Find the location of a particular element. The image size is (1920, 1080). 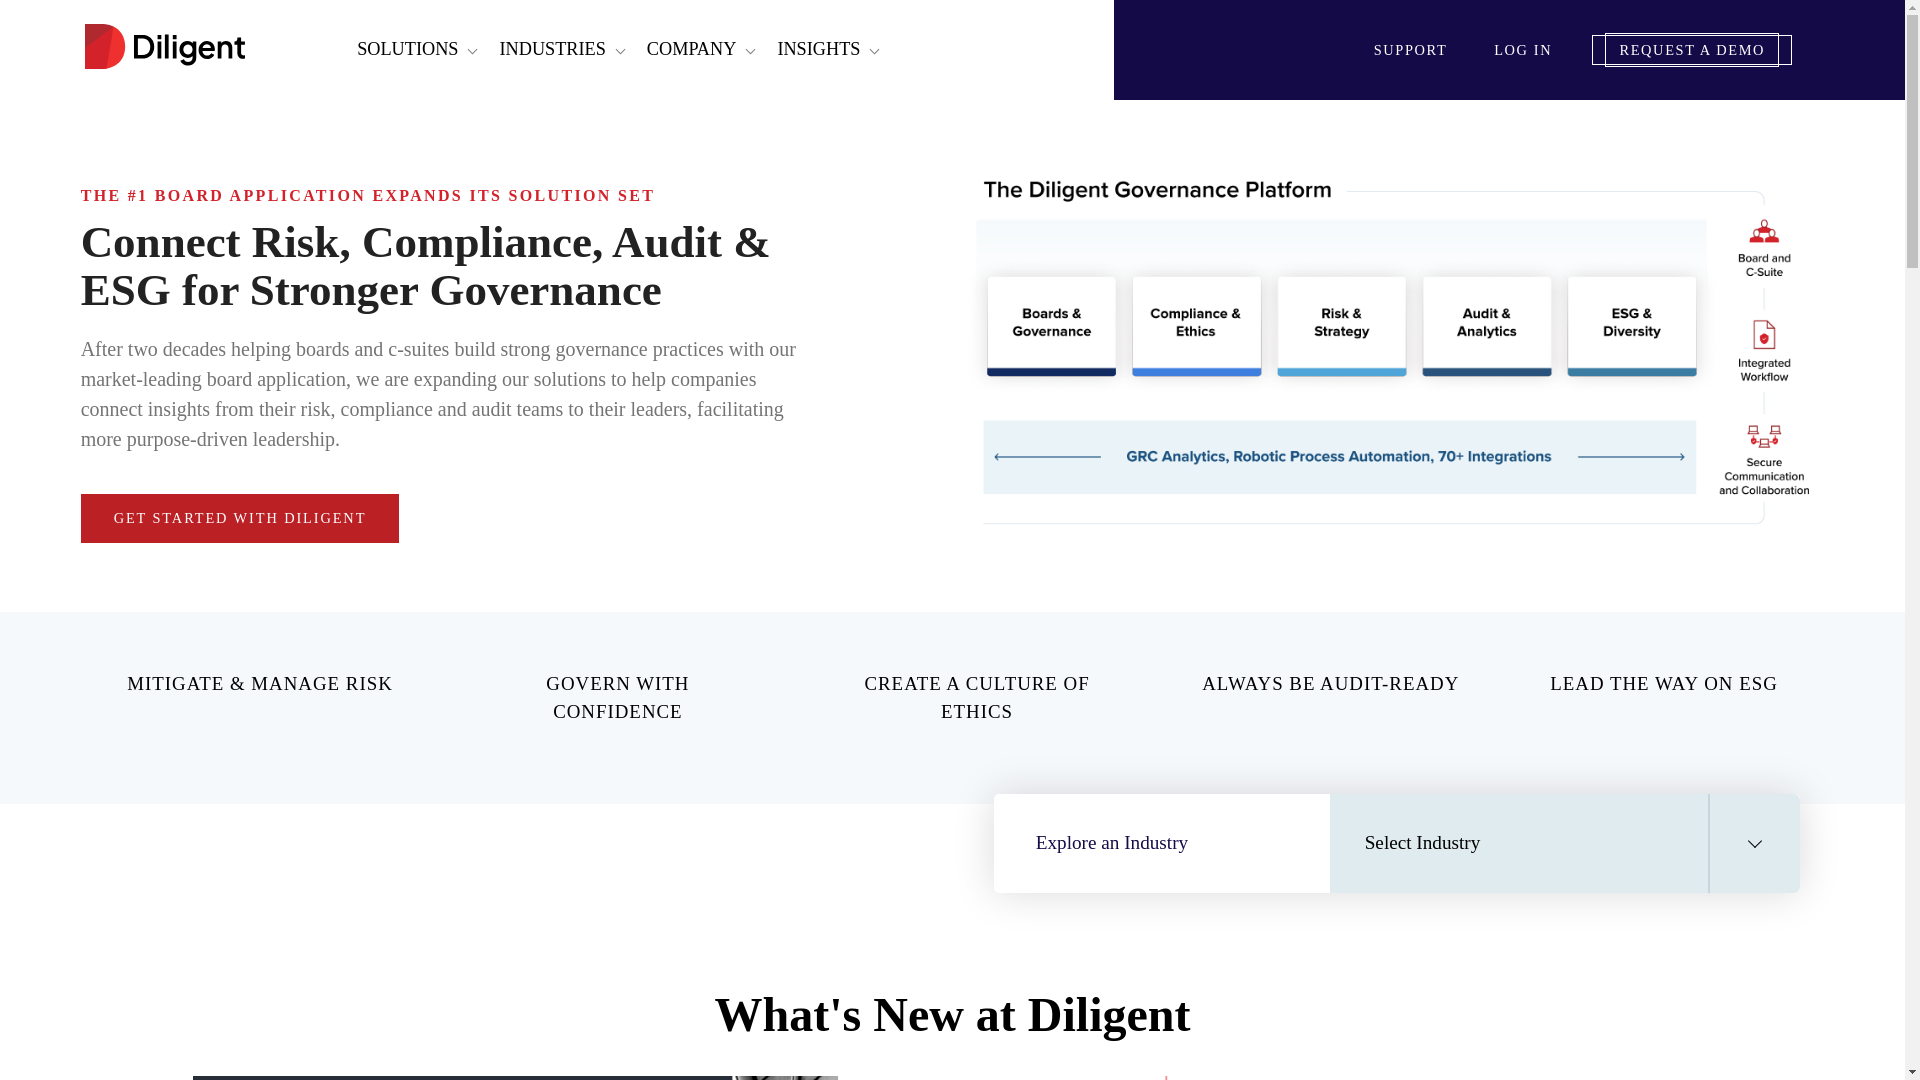

Insights is located at coordinates (818, 48).